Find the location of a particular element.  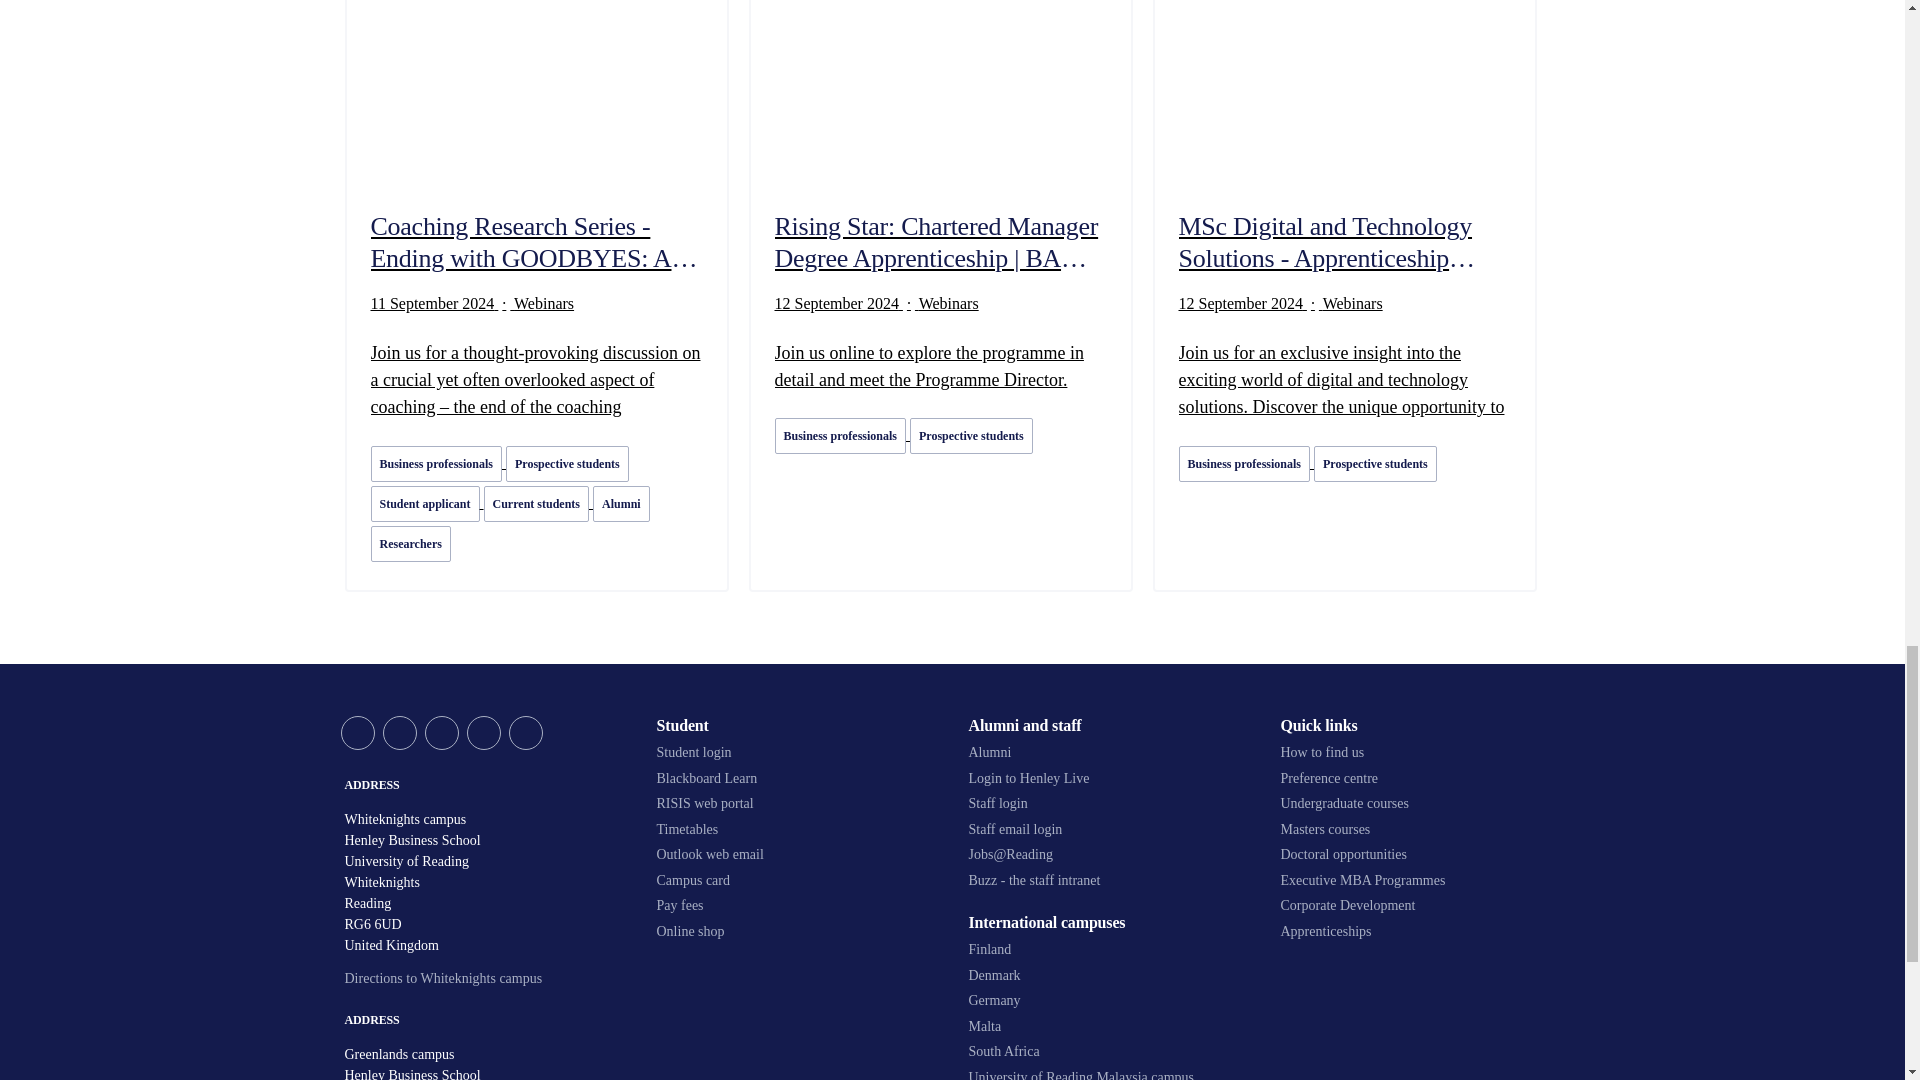

Denmark is located at coordinates (1108, 975).